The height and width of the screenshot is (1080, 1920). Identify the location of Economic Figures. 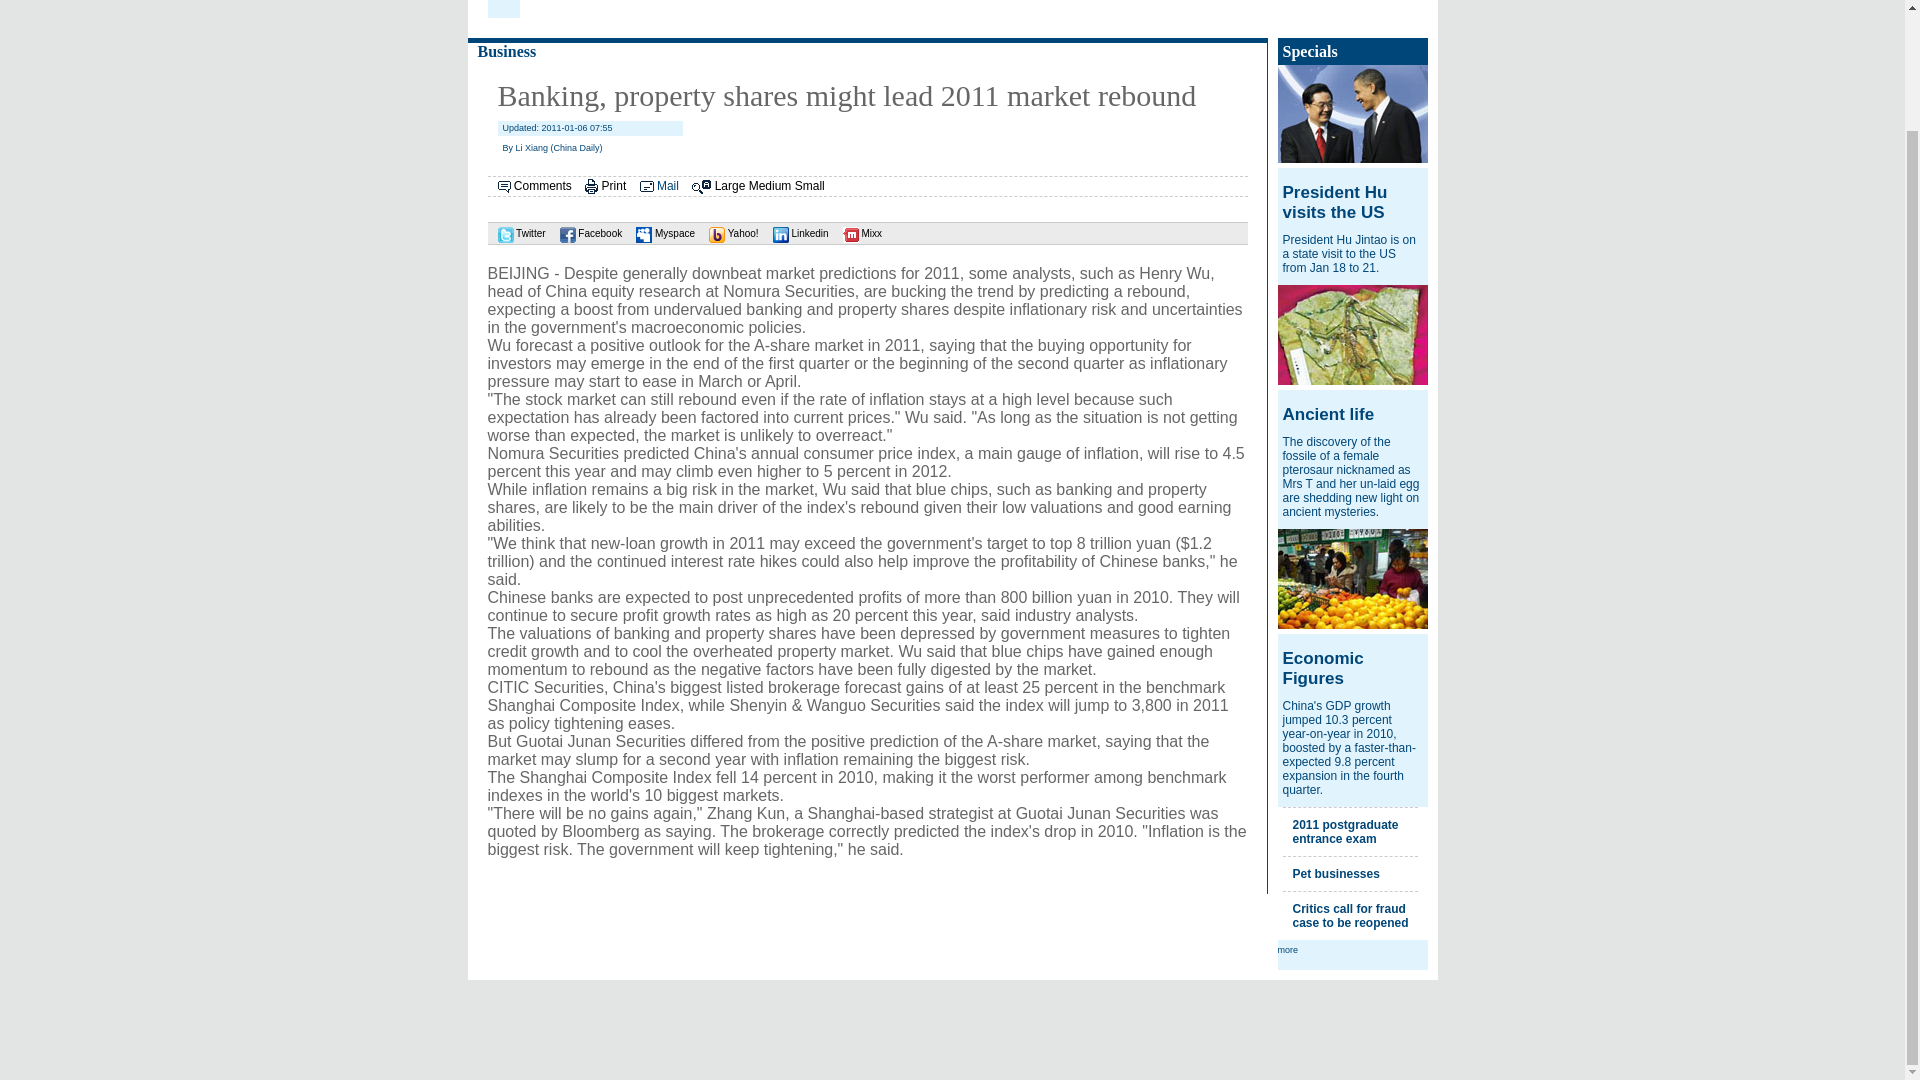
(1322, 668).